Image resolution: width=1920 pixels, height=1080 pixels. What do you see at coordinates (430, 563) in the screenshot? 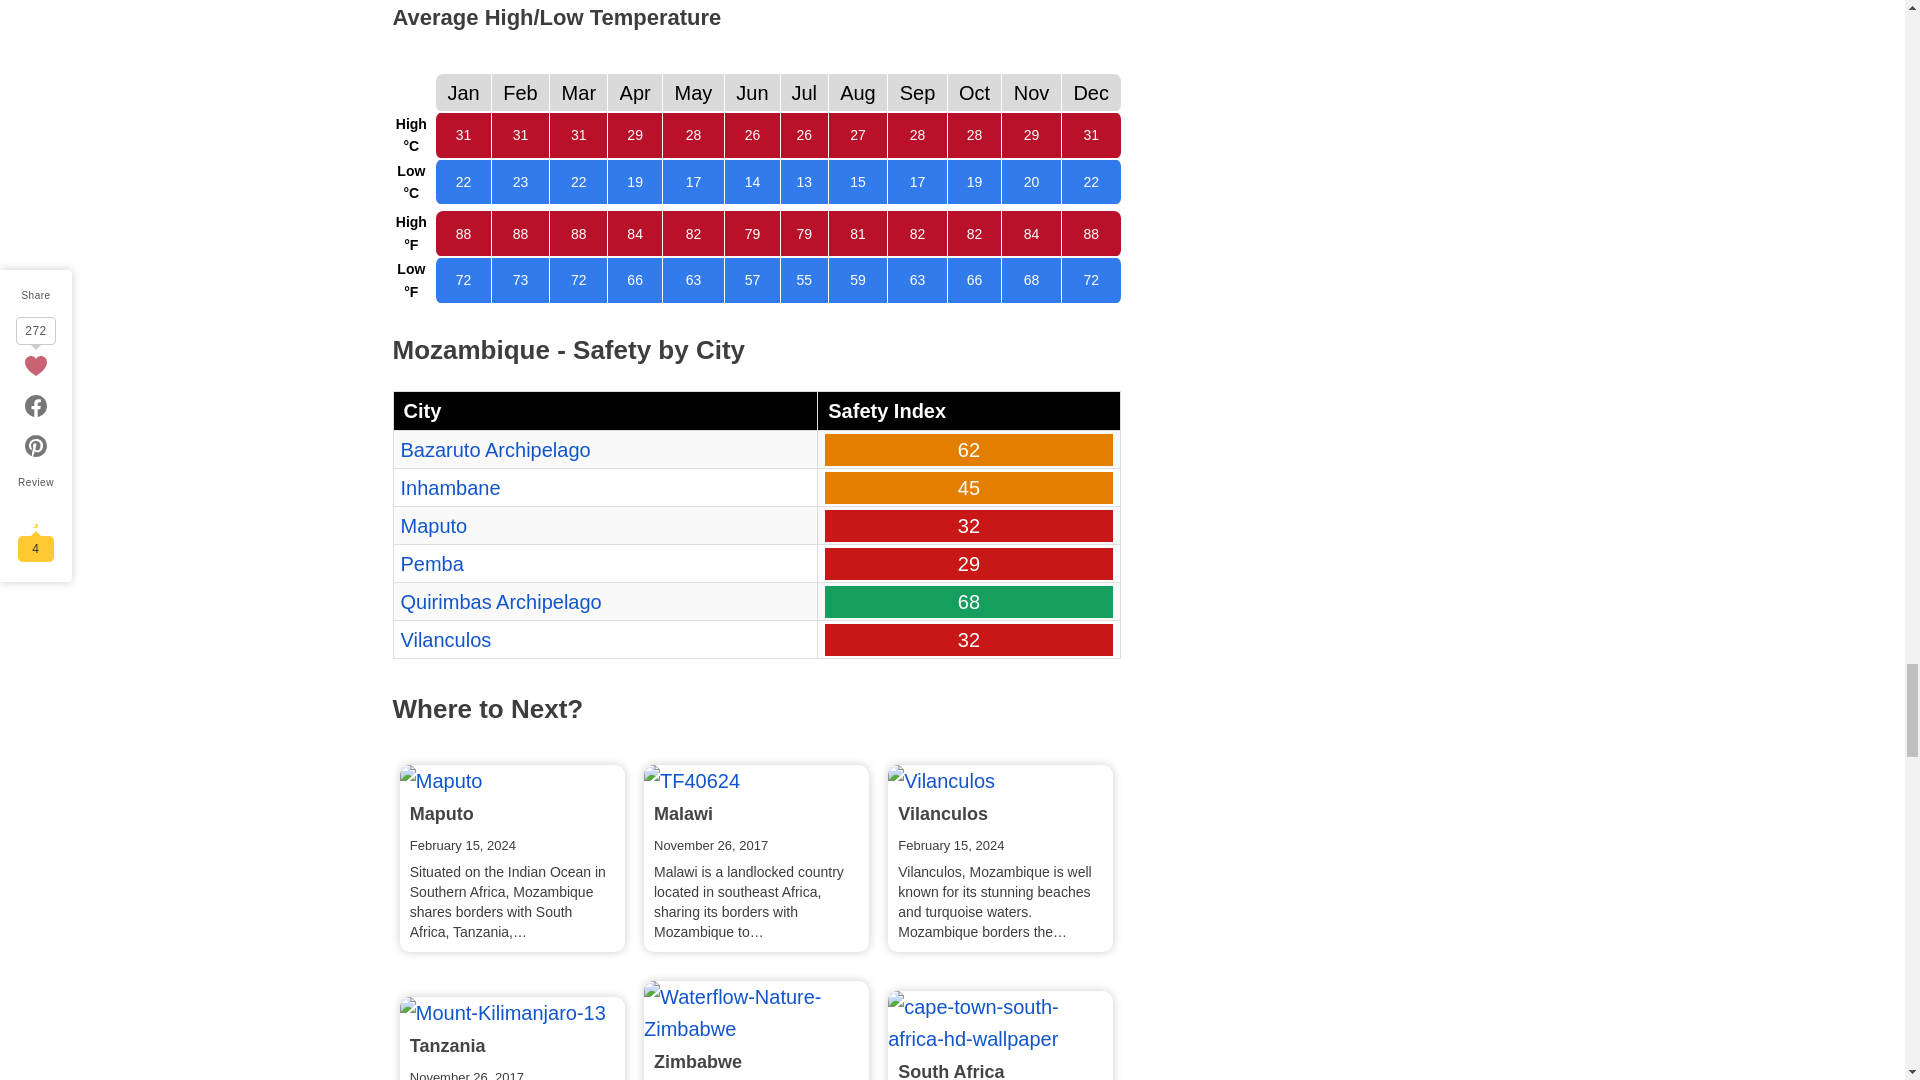
I see `Pemba` at bounding box center [430, 563].